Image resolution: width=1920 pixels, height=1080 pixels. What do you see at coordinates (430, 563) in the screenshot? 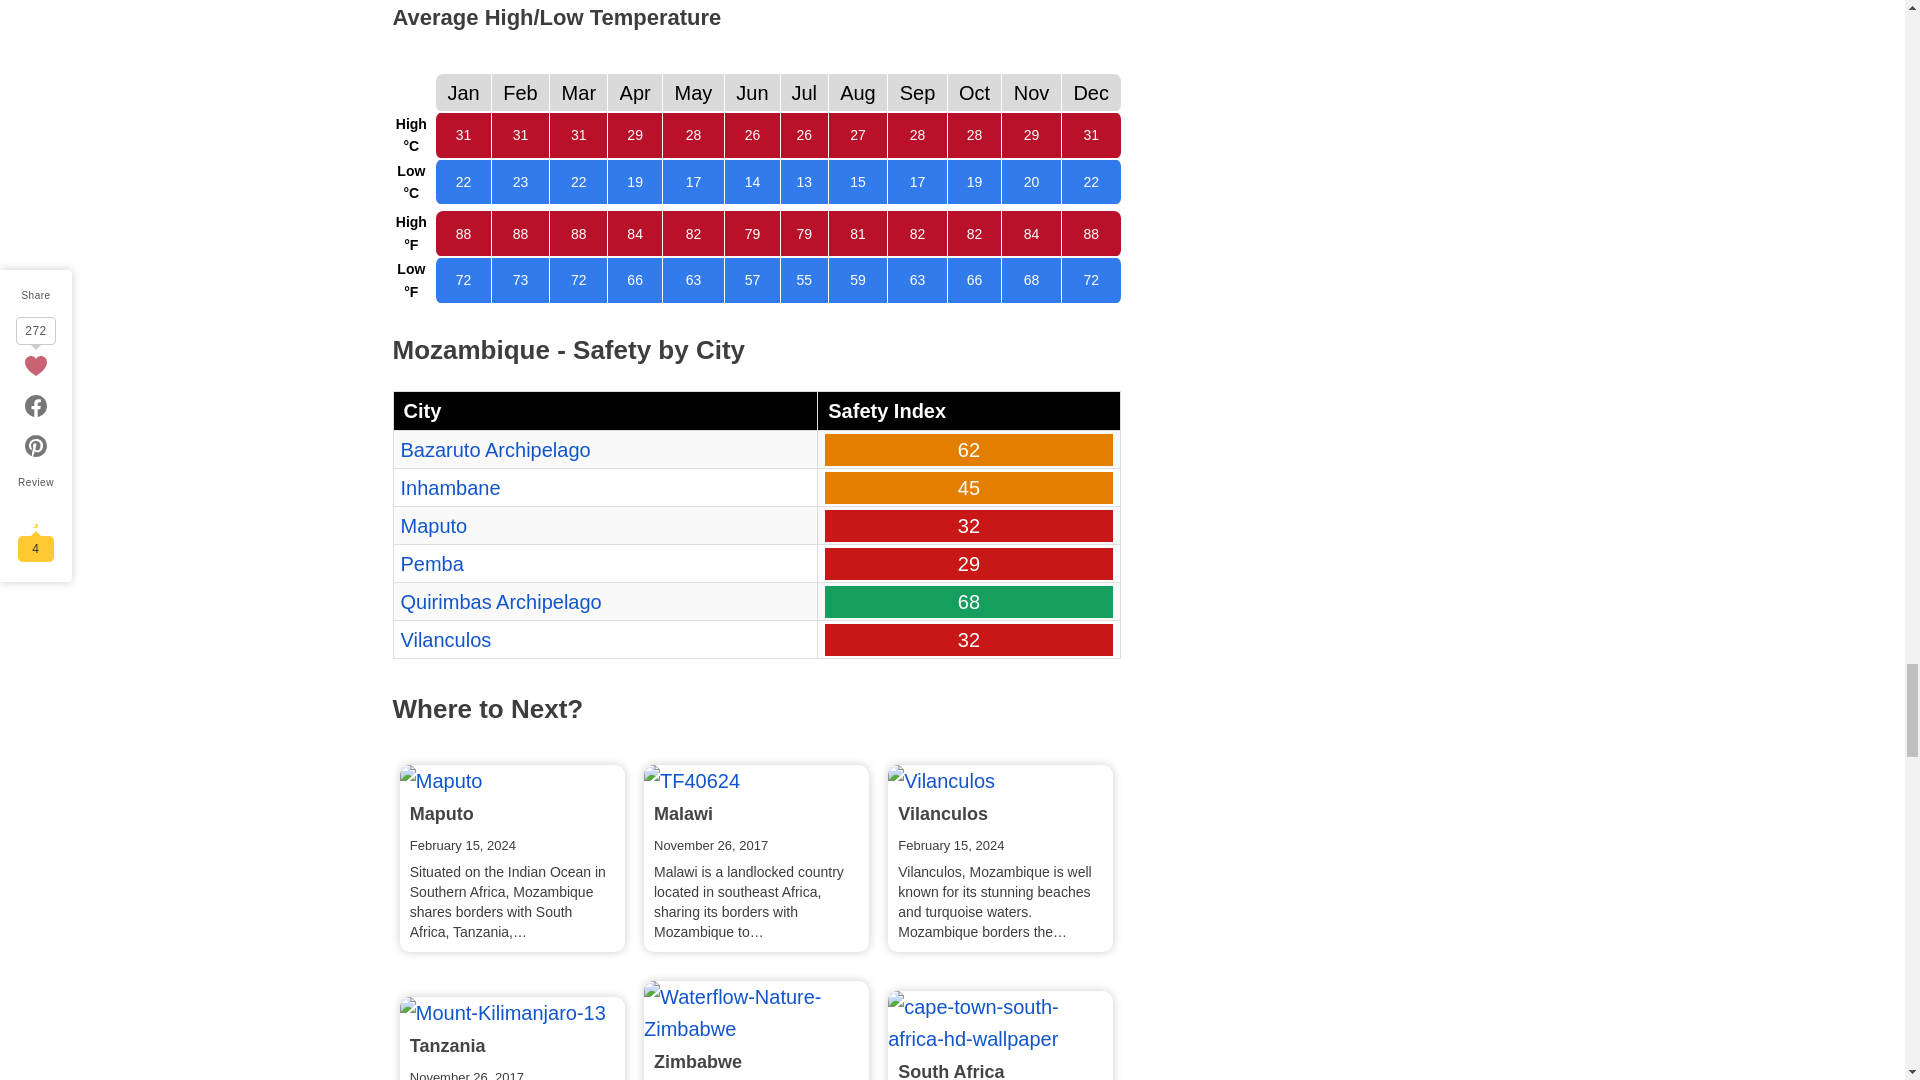
I see `Pemba` at bounding box center [430, 563].